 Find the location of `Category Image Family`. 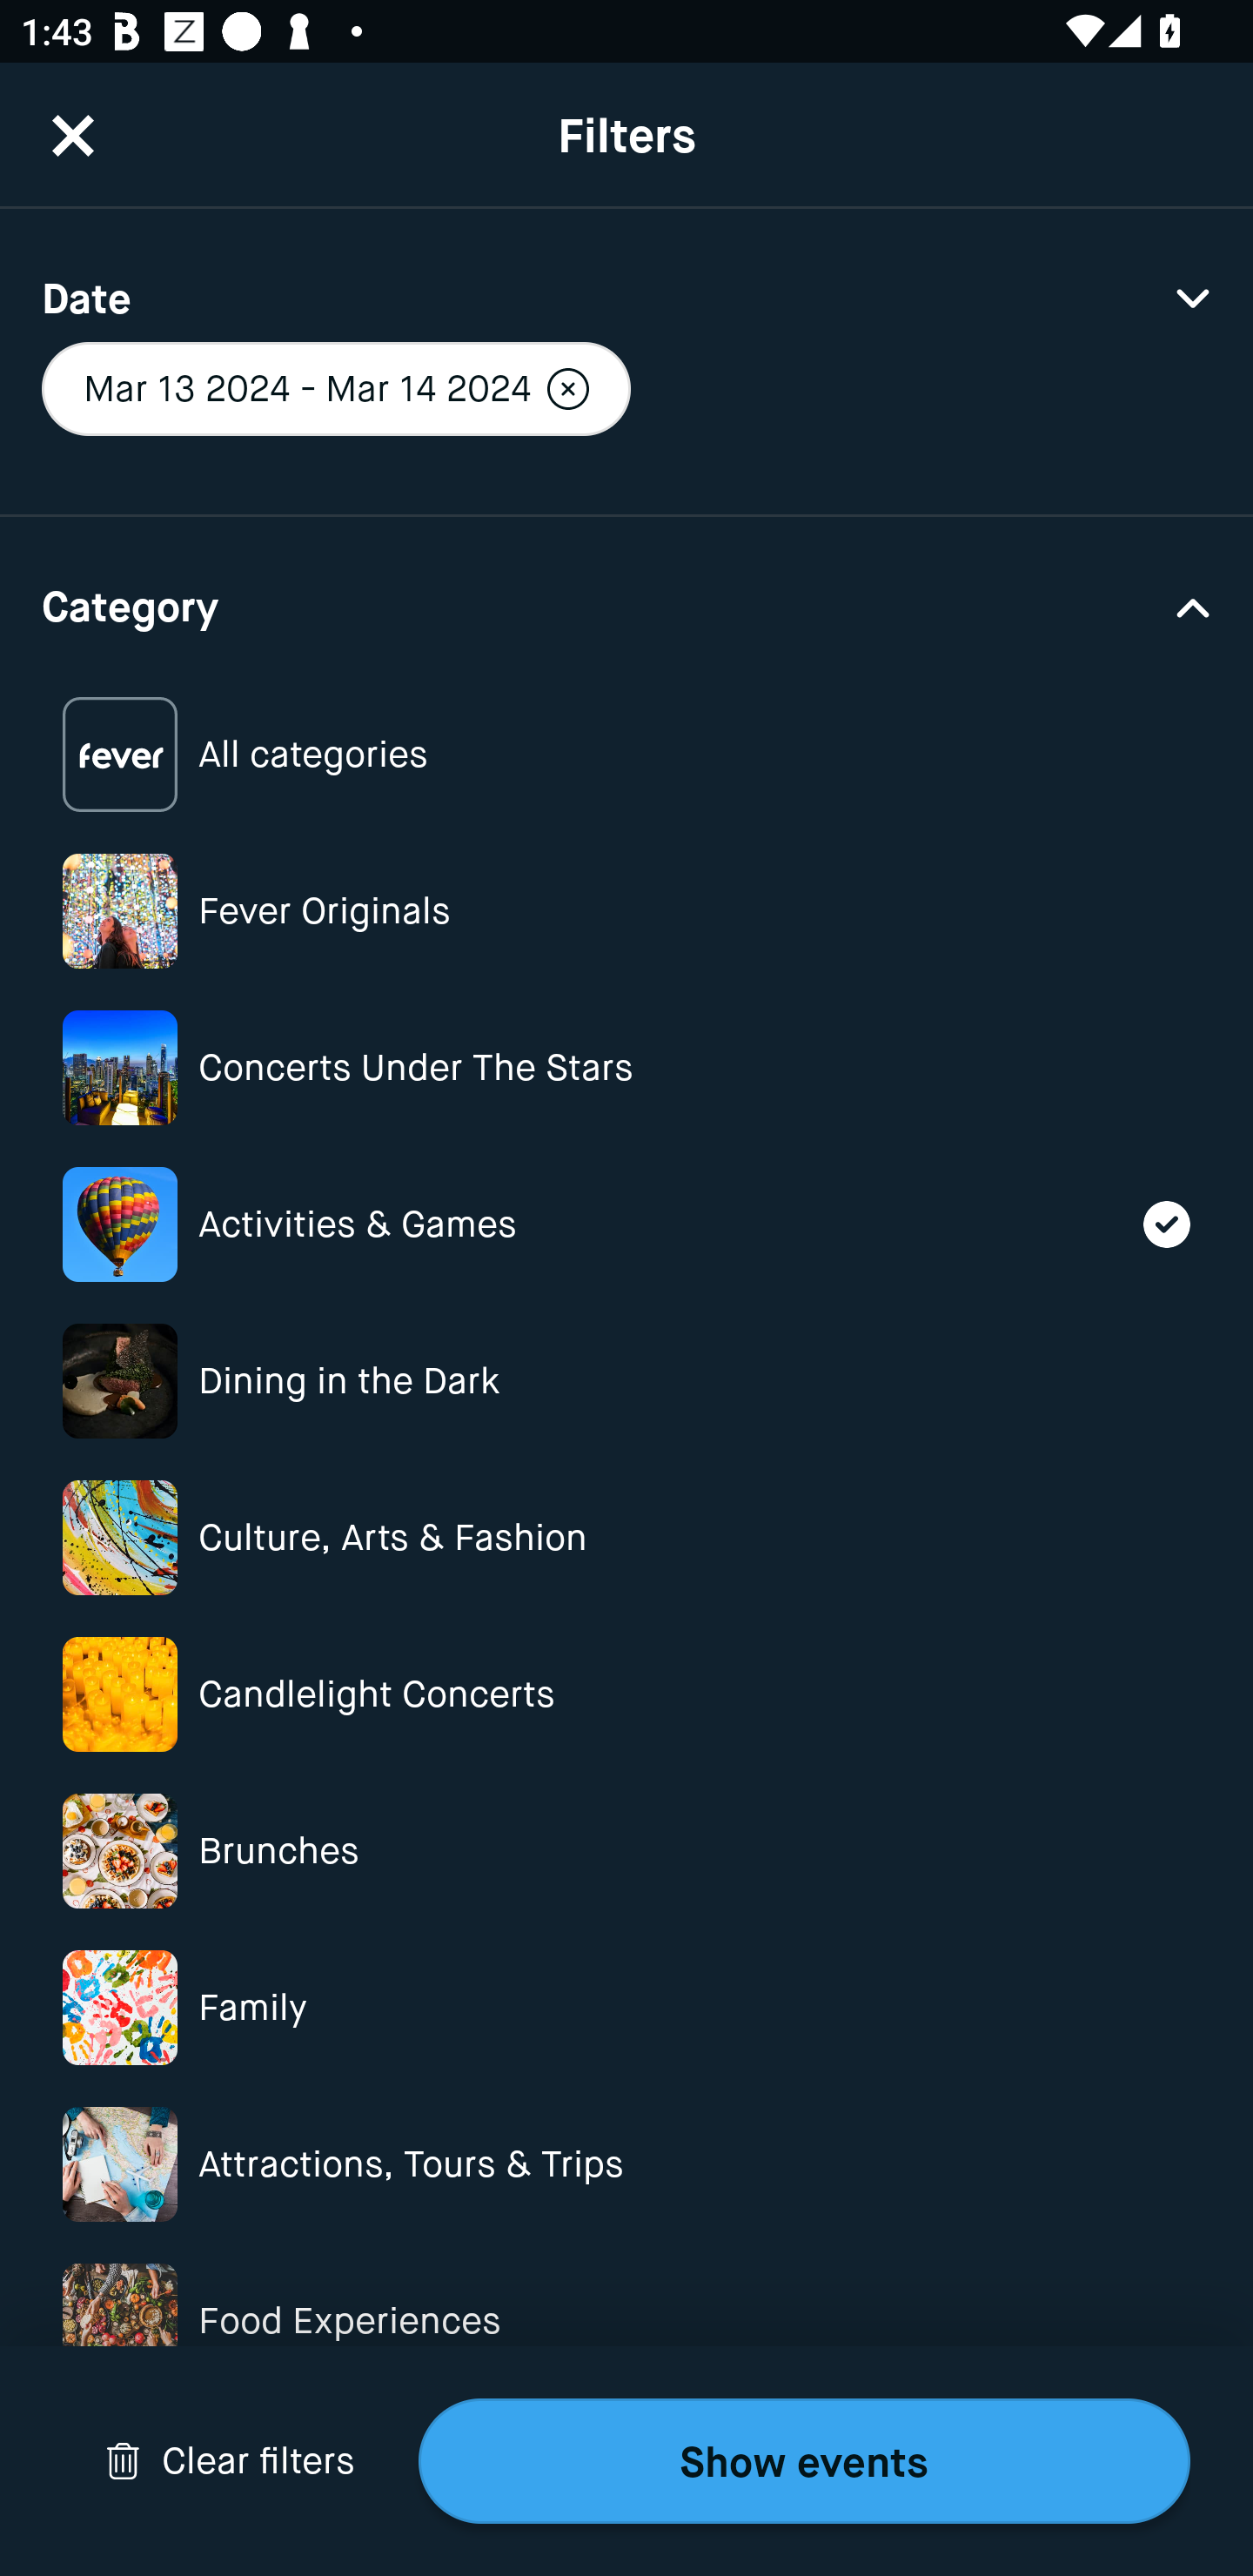

Category Image Family is located at coordinates (626, 2007).